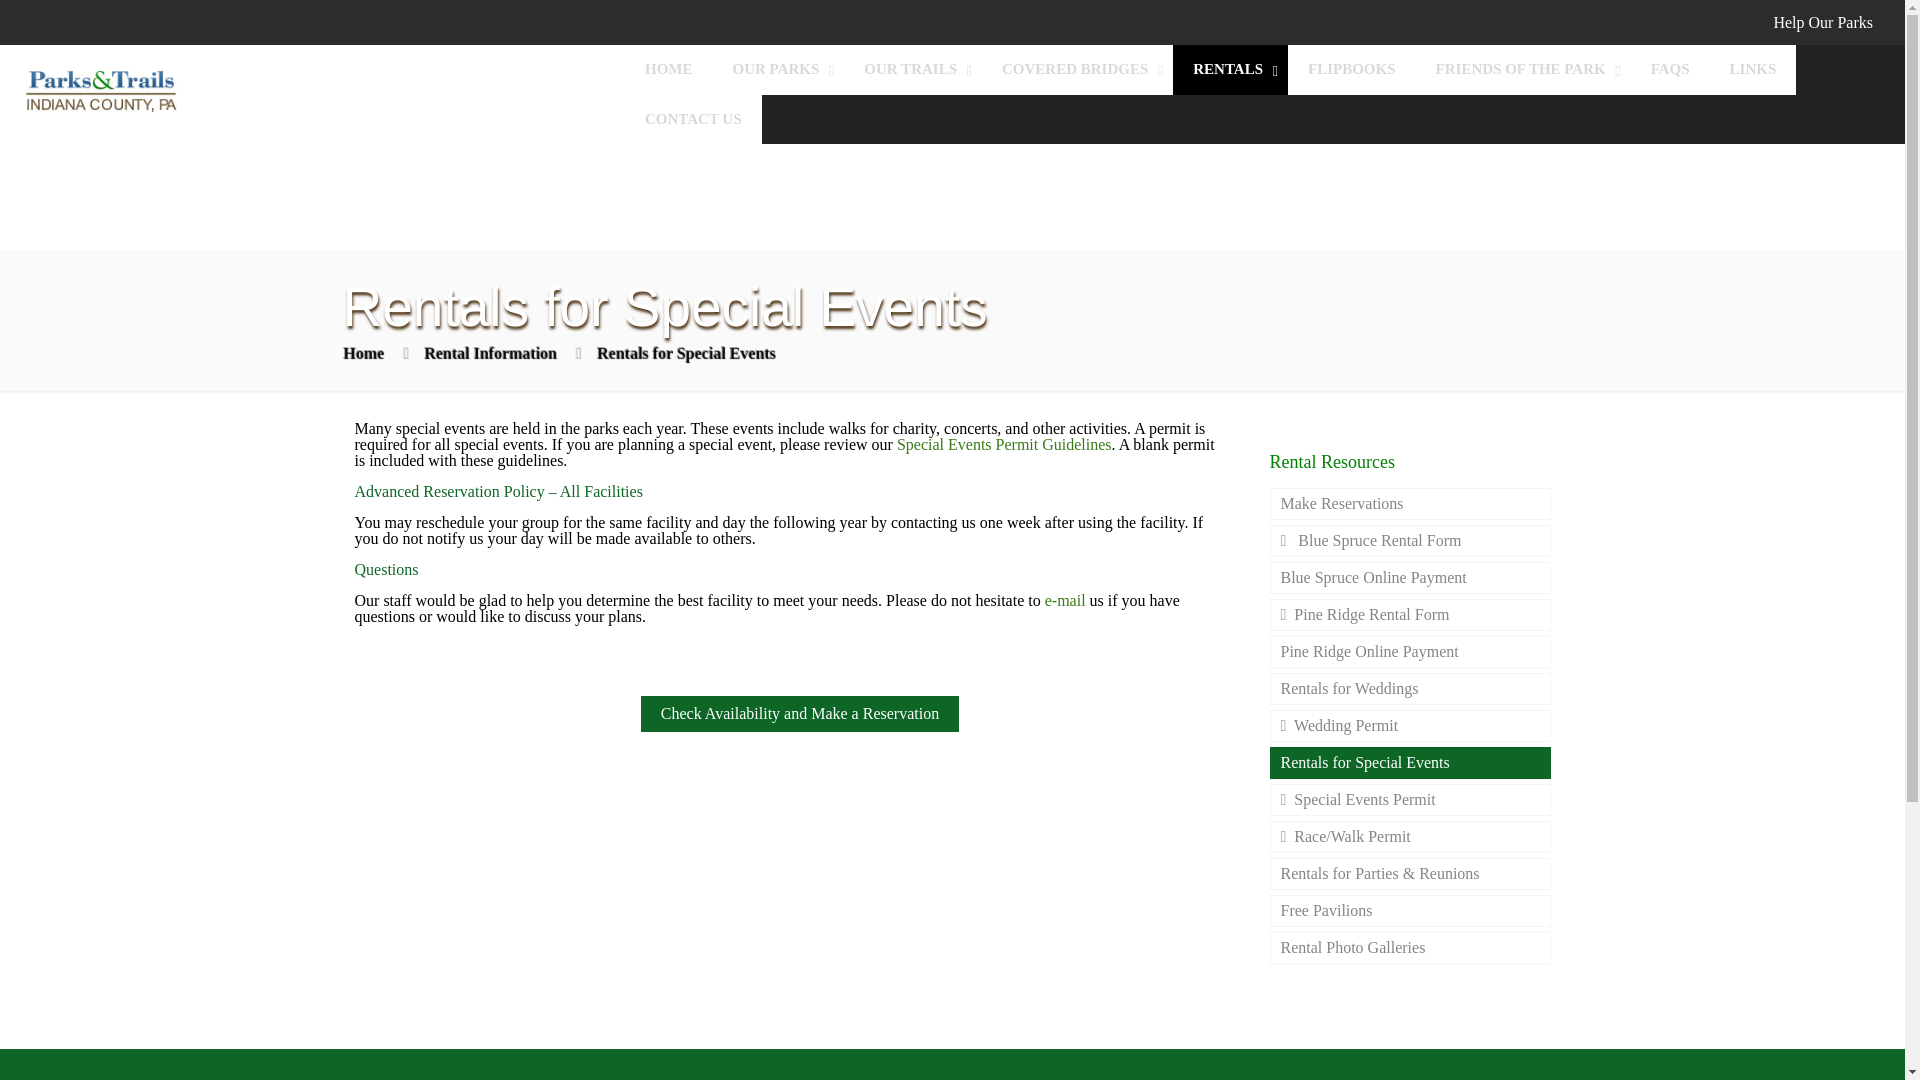 This screenshot has height=1080, width=1920. What do you see at coordinates (1822, 22) in the screenshot?
I see `Help Our Parks` at bounding box center [1822, 22].